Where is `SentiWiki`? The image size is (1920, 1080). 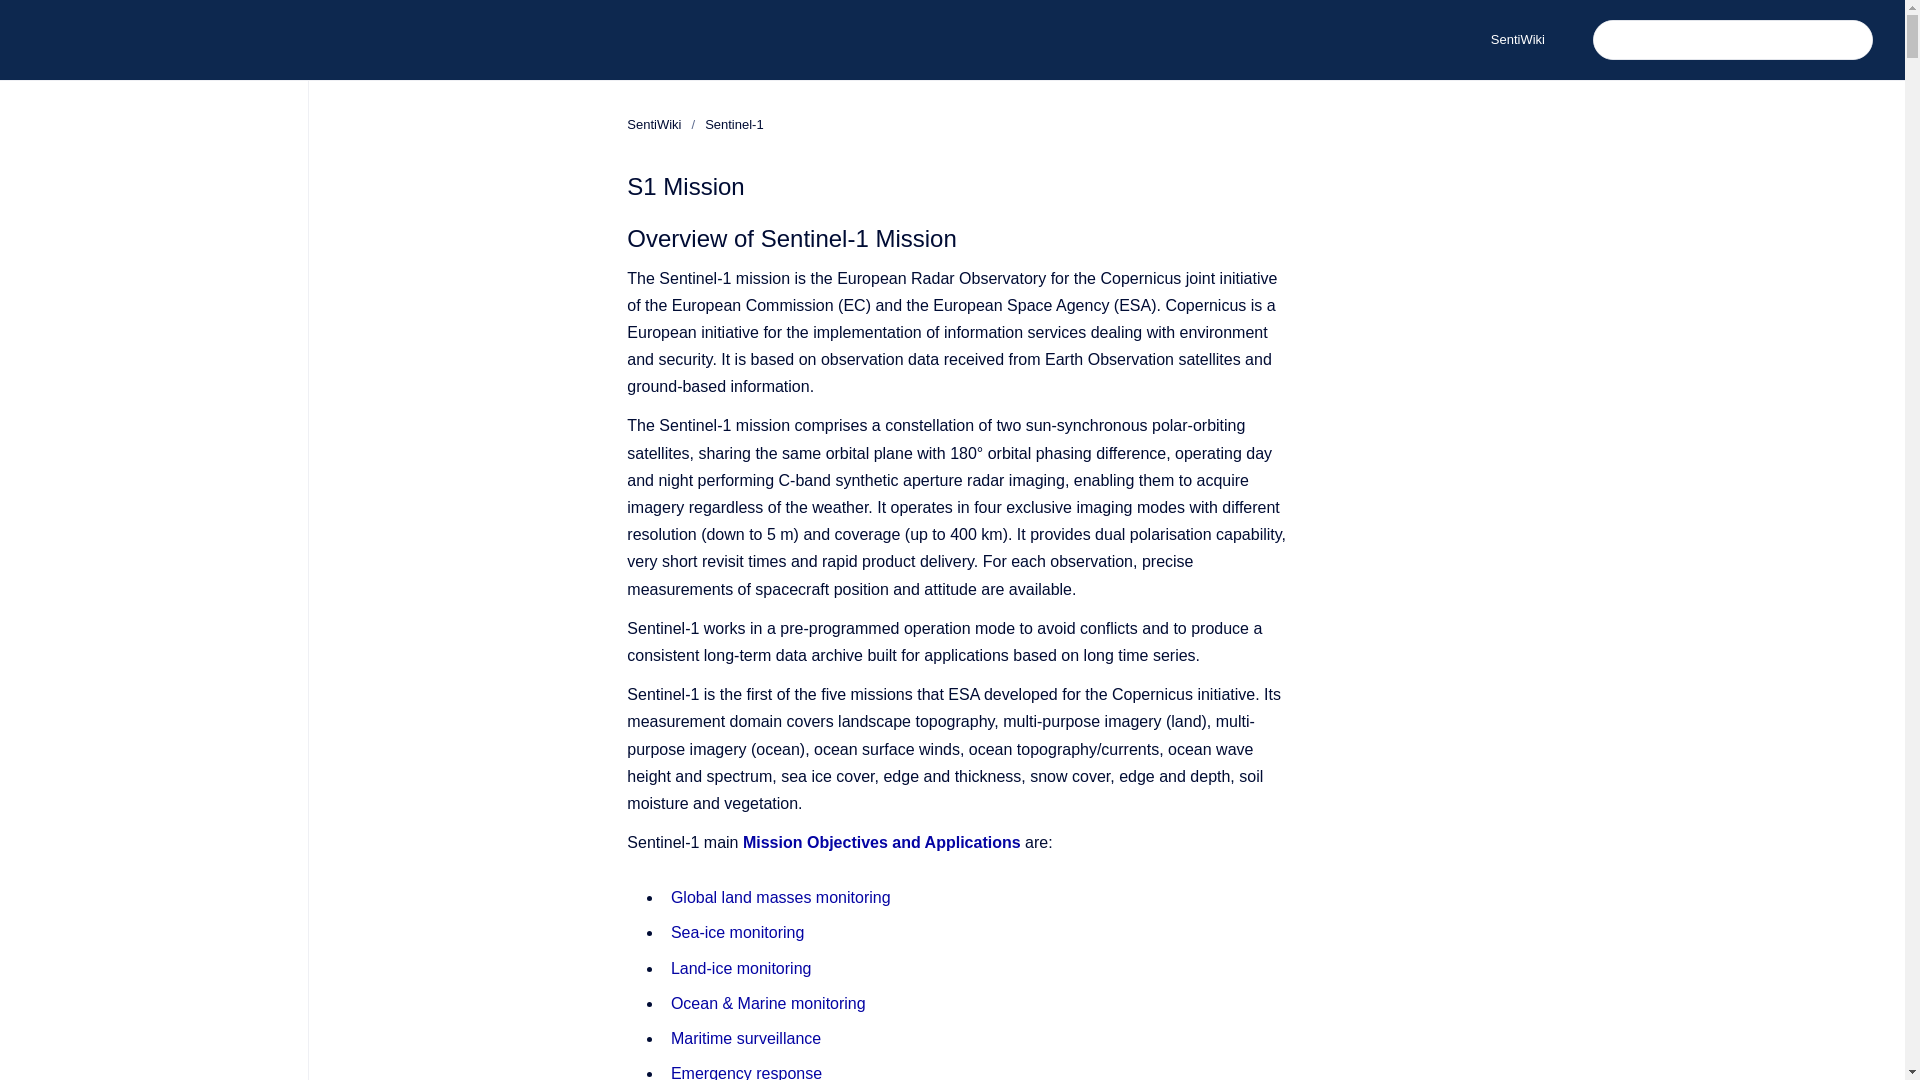 SentiWiki is located at coordinates (1517, 40).